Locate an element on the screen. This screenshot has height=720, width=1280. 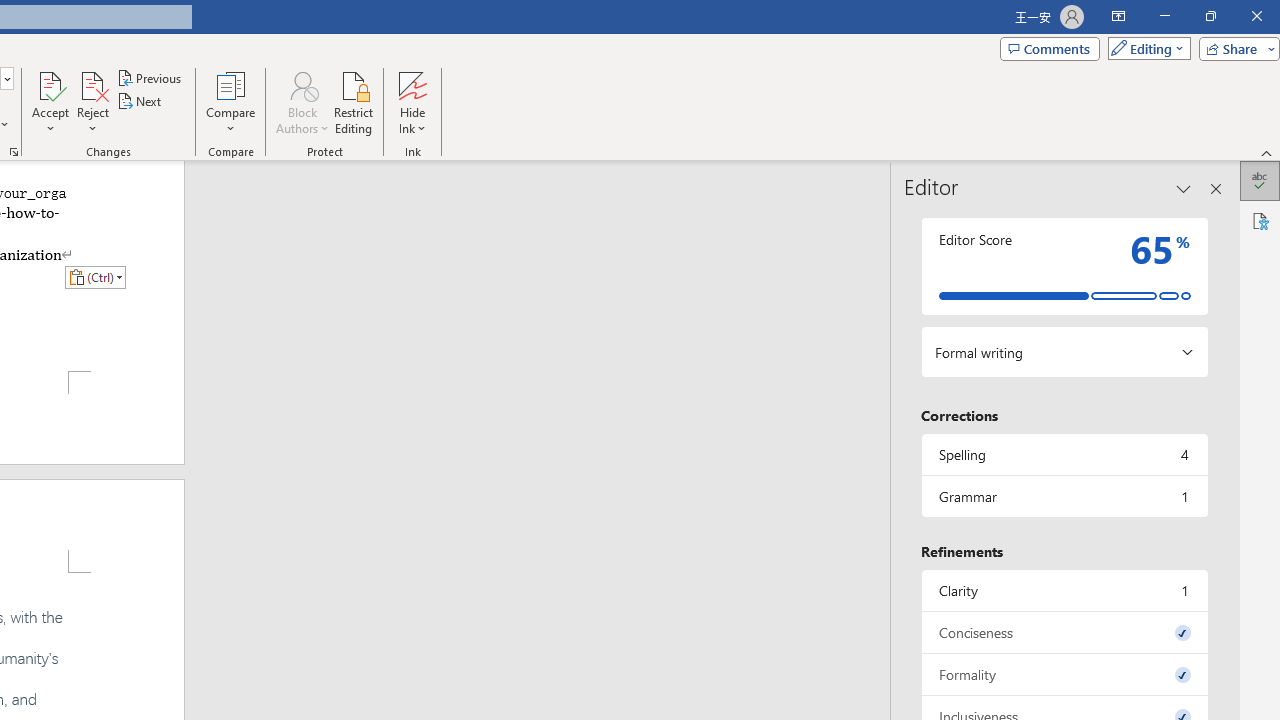
Clarity, 1 issue. Press space or enter to review items. is located at coordinates (1064, 590).